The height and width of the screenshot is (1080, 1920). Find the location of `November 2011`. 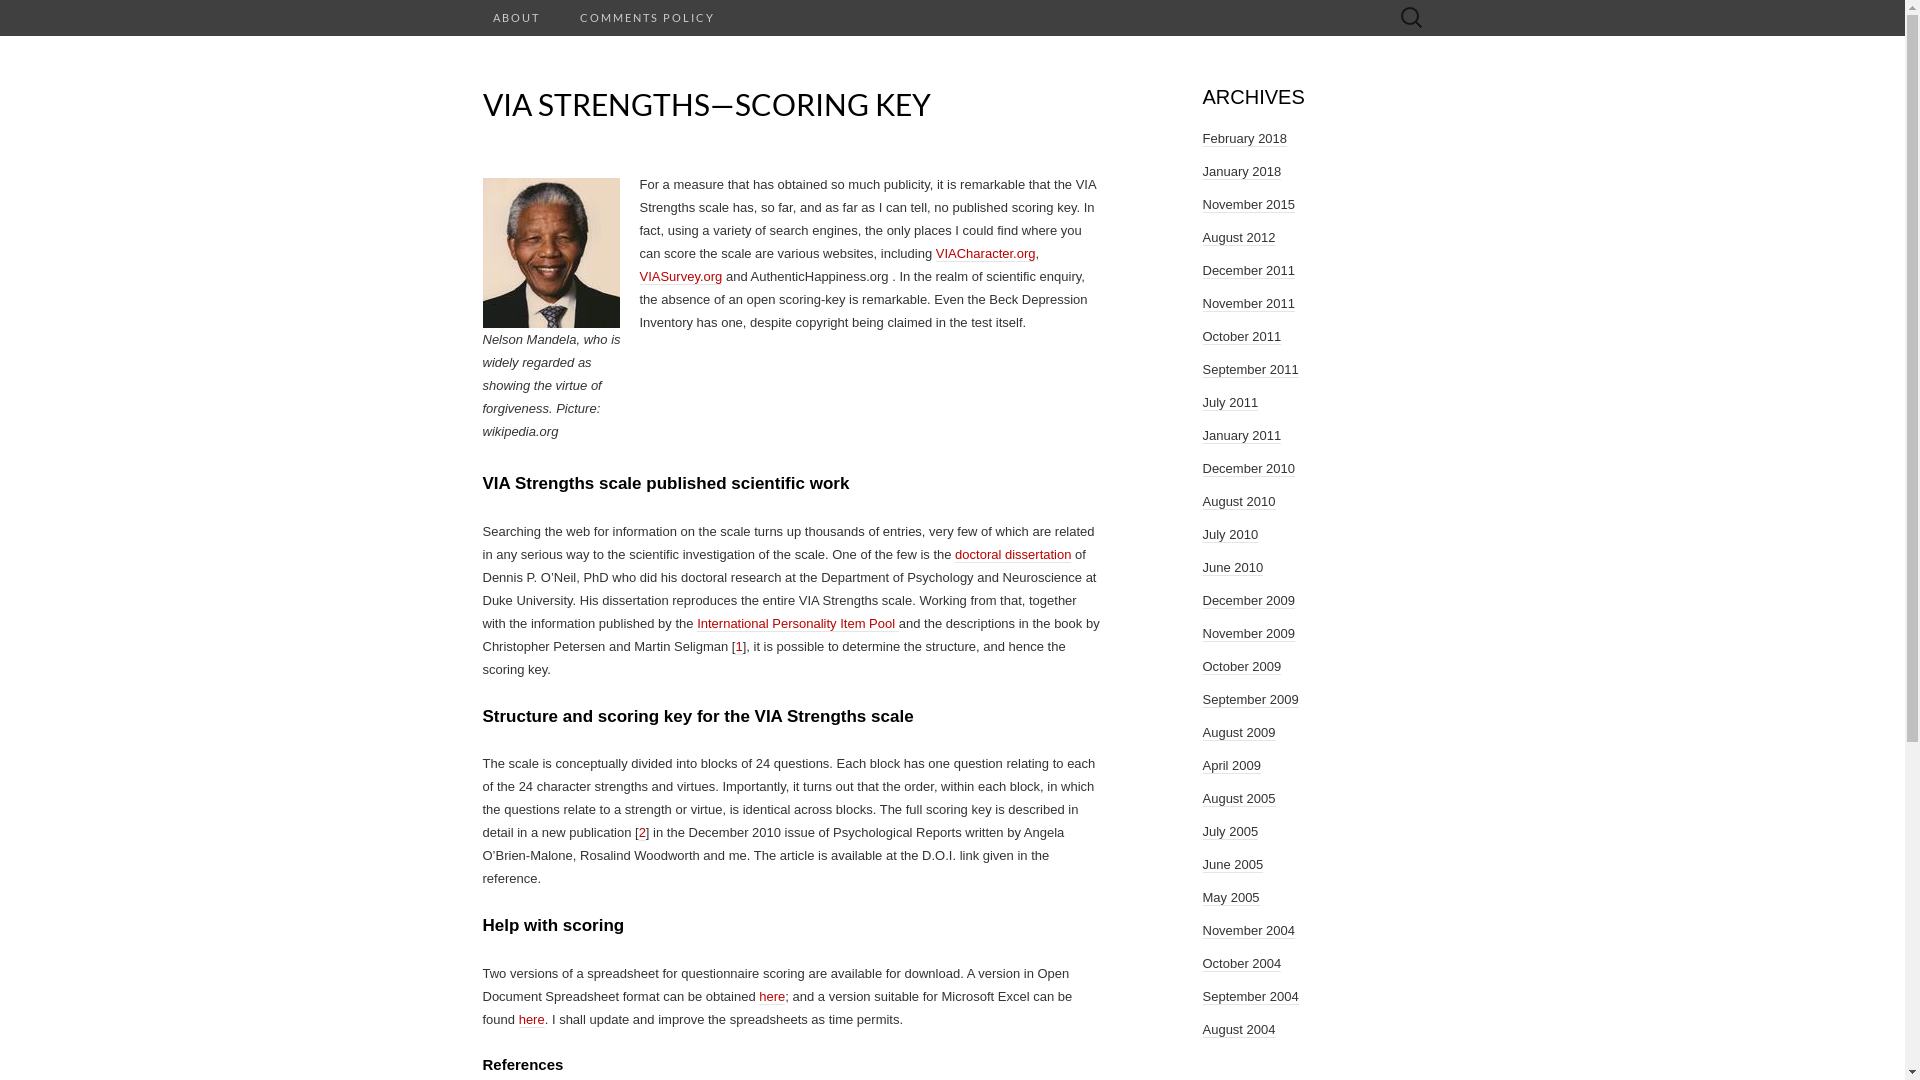

November 2011 is located at coordinates (1248, 304).